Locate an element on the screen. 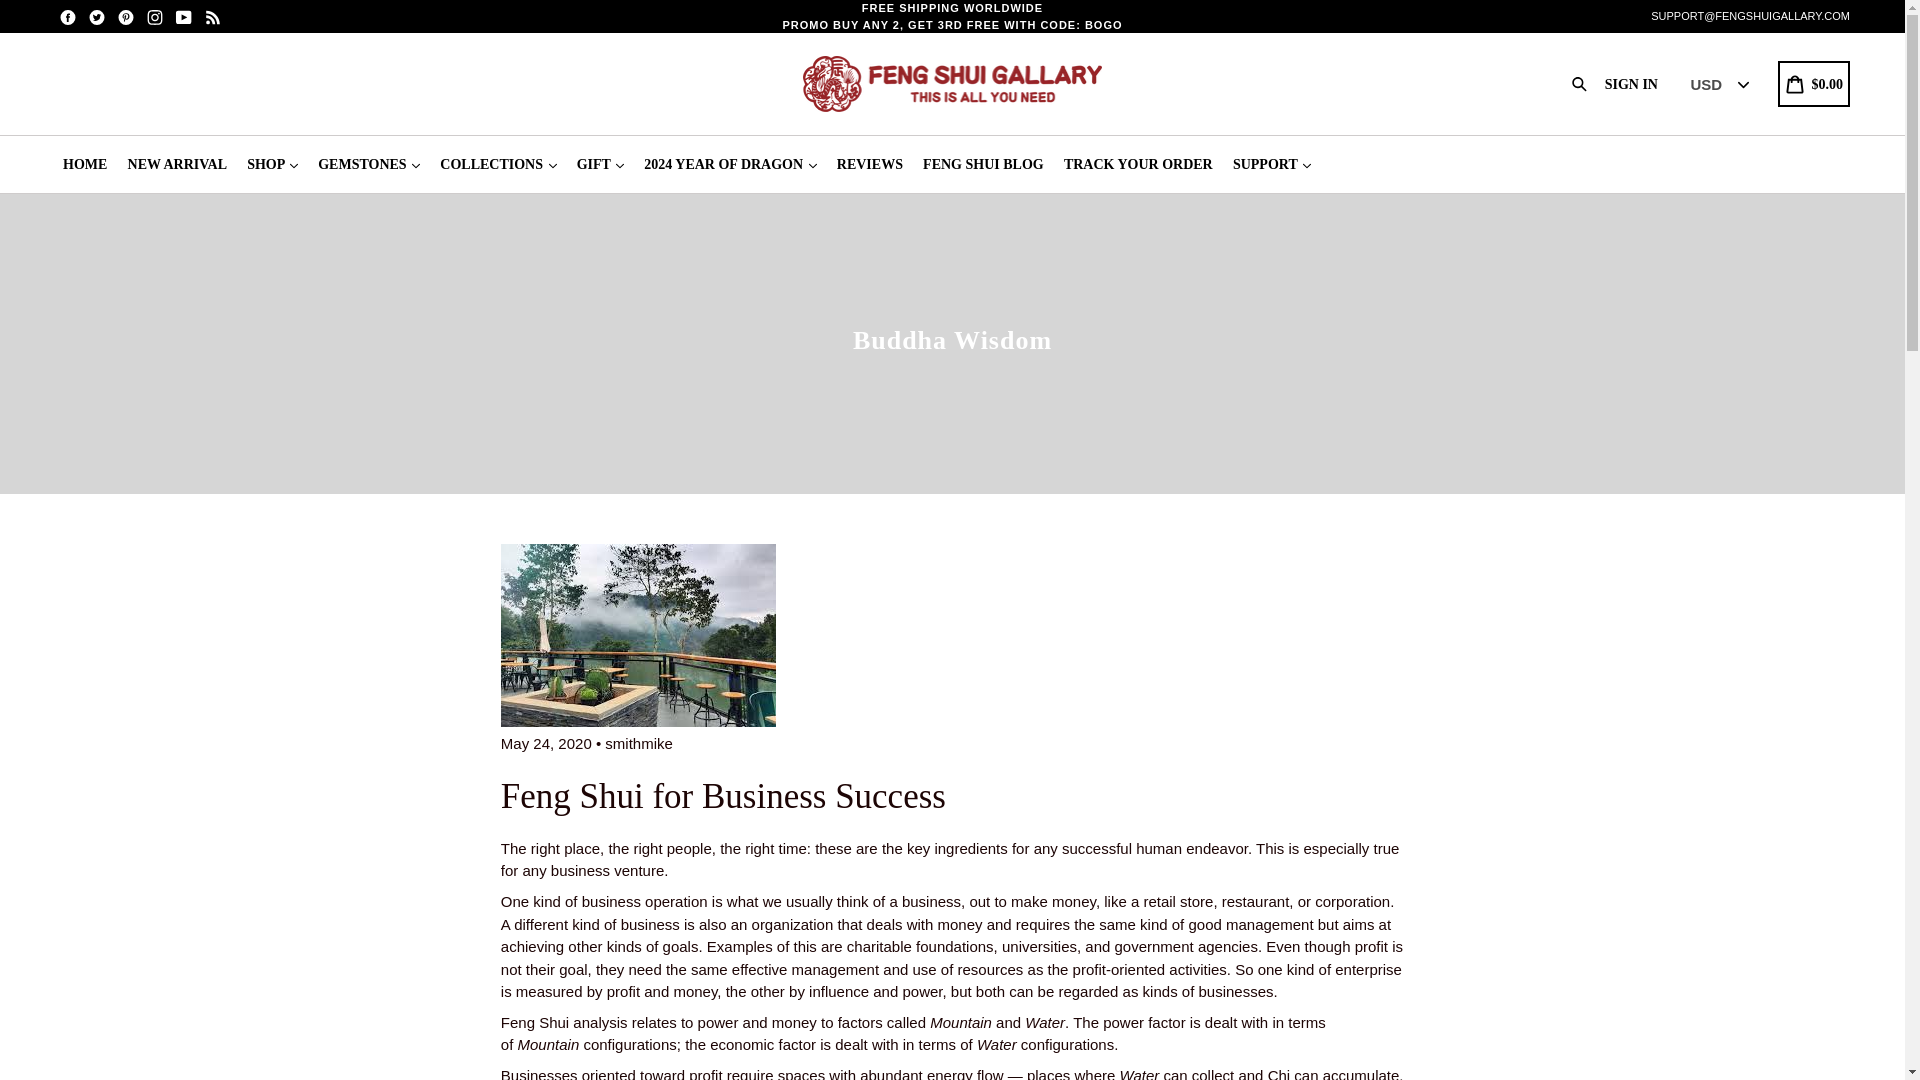 The height and width of the screenshot is (1080, 1920). FengshuiGallary on Facebook is located at coordinates (68, 16).